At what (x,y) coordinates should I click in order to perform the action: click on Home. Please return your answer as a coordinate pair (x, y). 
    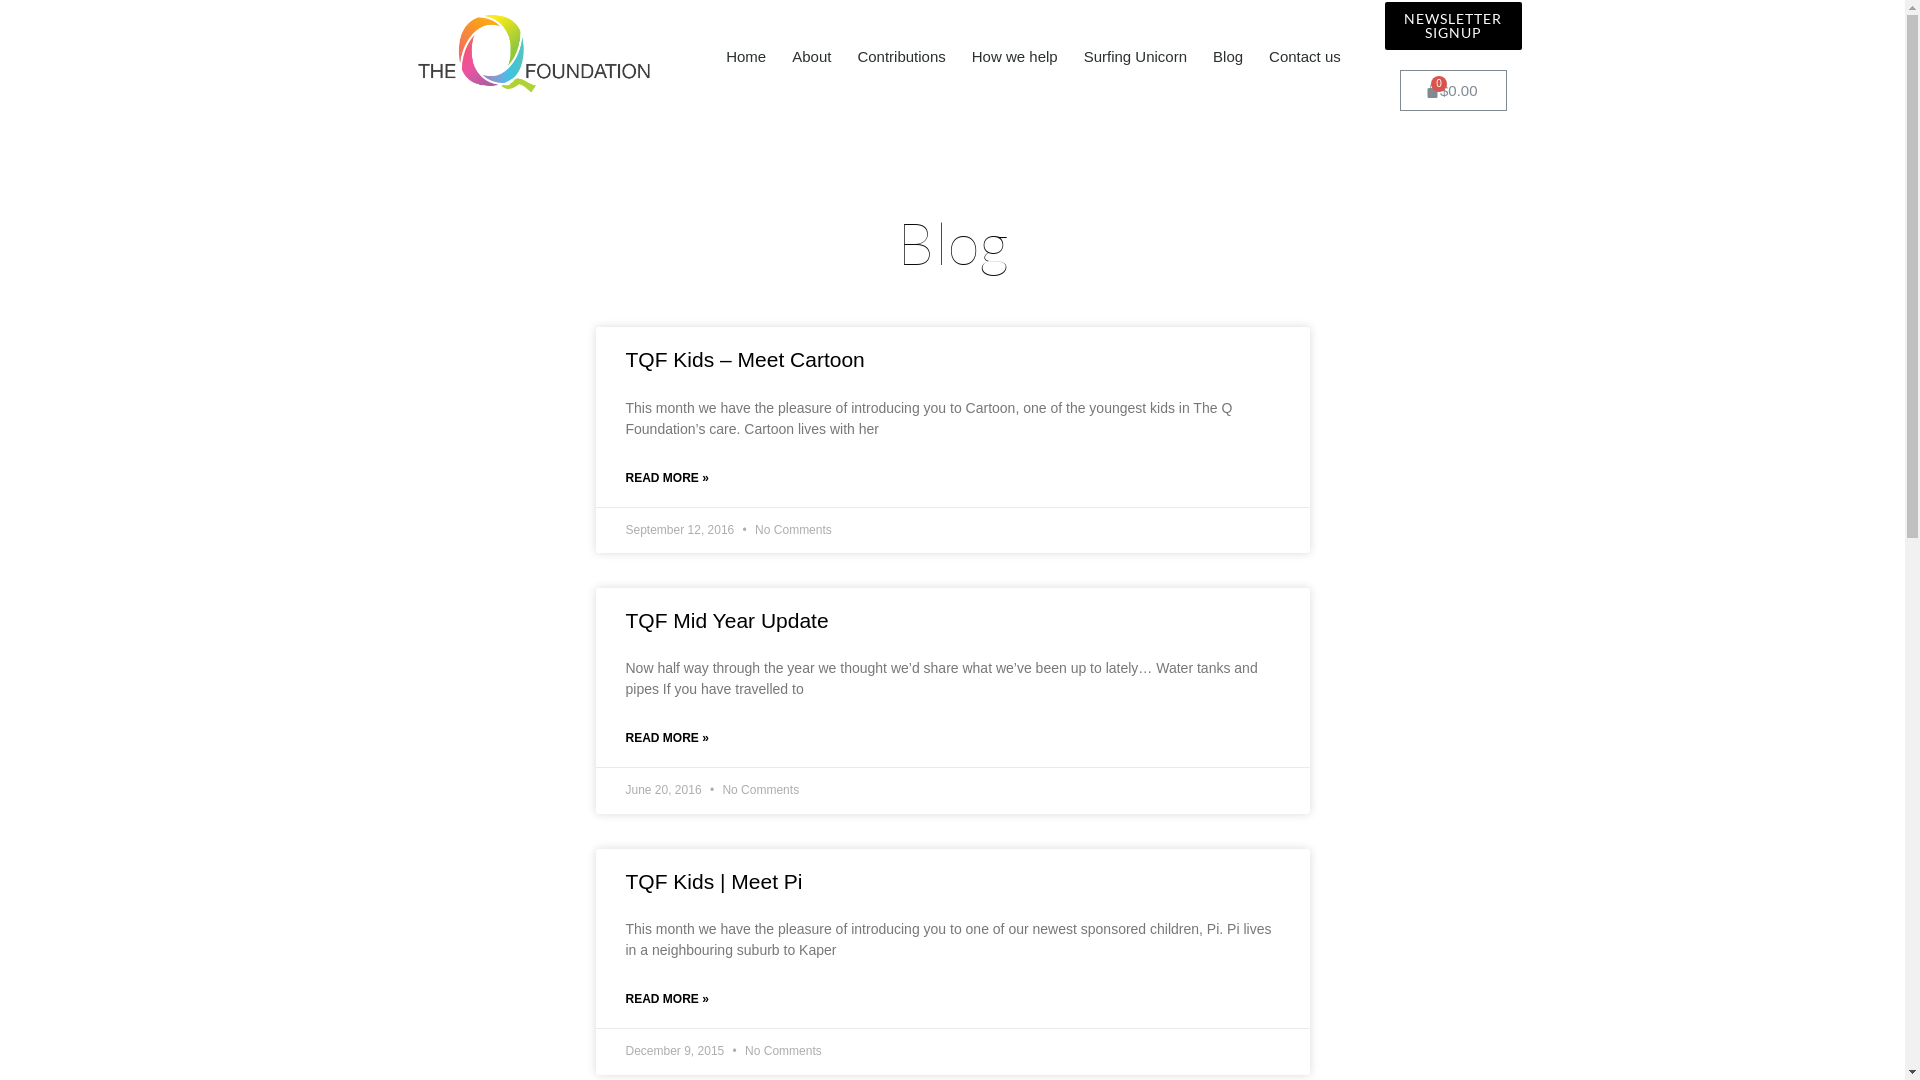
    Looking at the image, I should click on (746, 57).